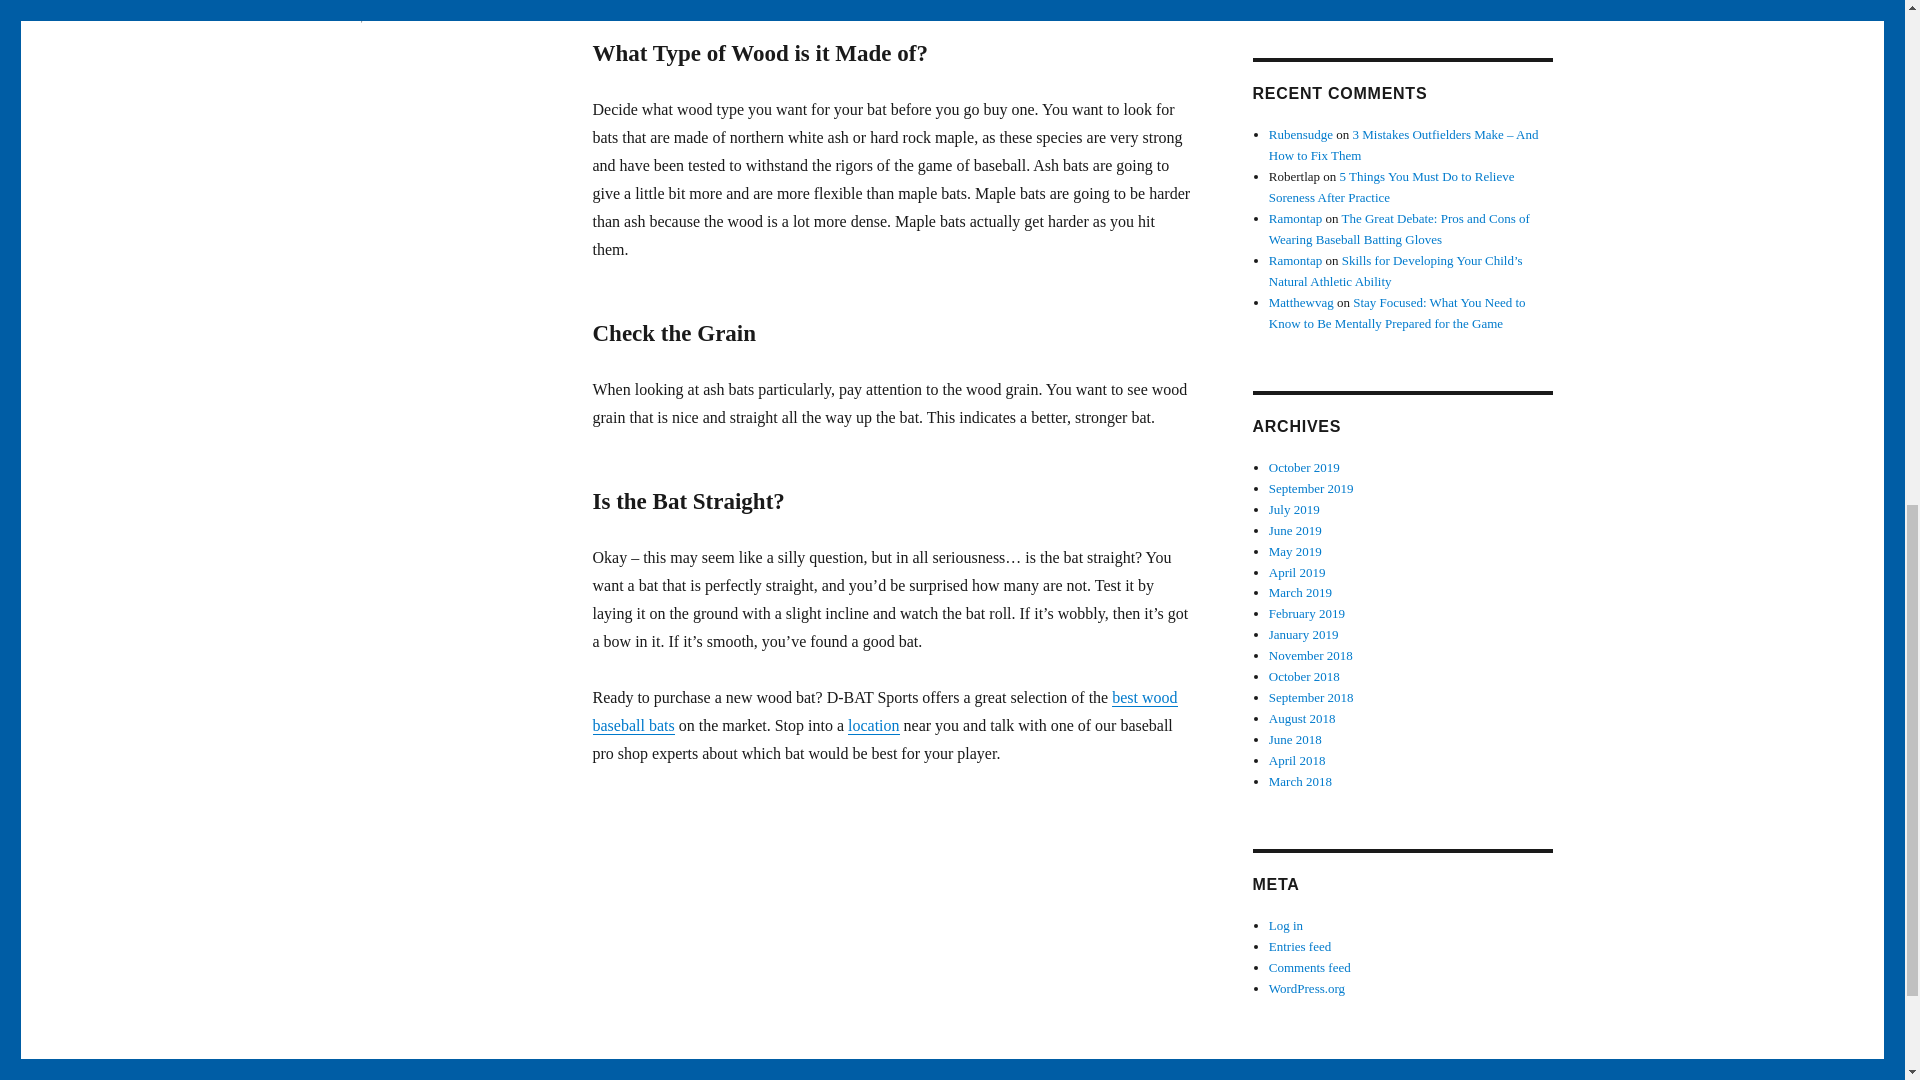 The height and width of the screenshot is (1080, 1920). Describe the element at coordinates (1294, 510) in the screenshot. I see `July 2019` at that location.